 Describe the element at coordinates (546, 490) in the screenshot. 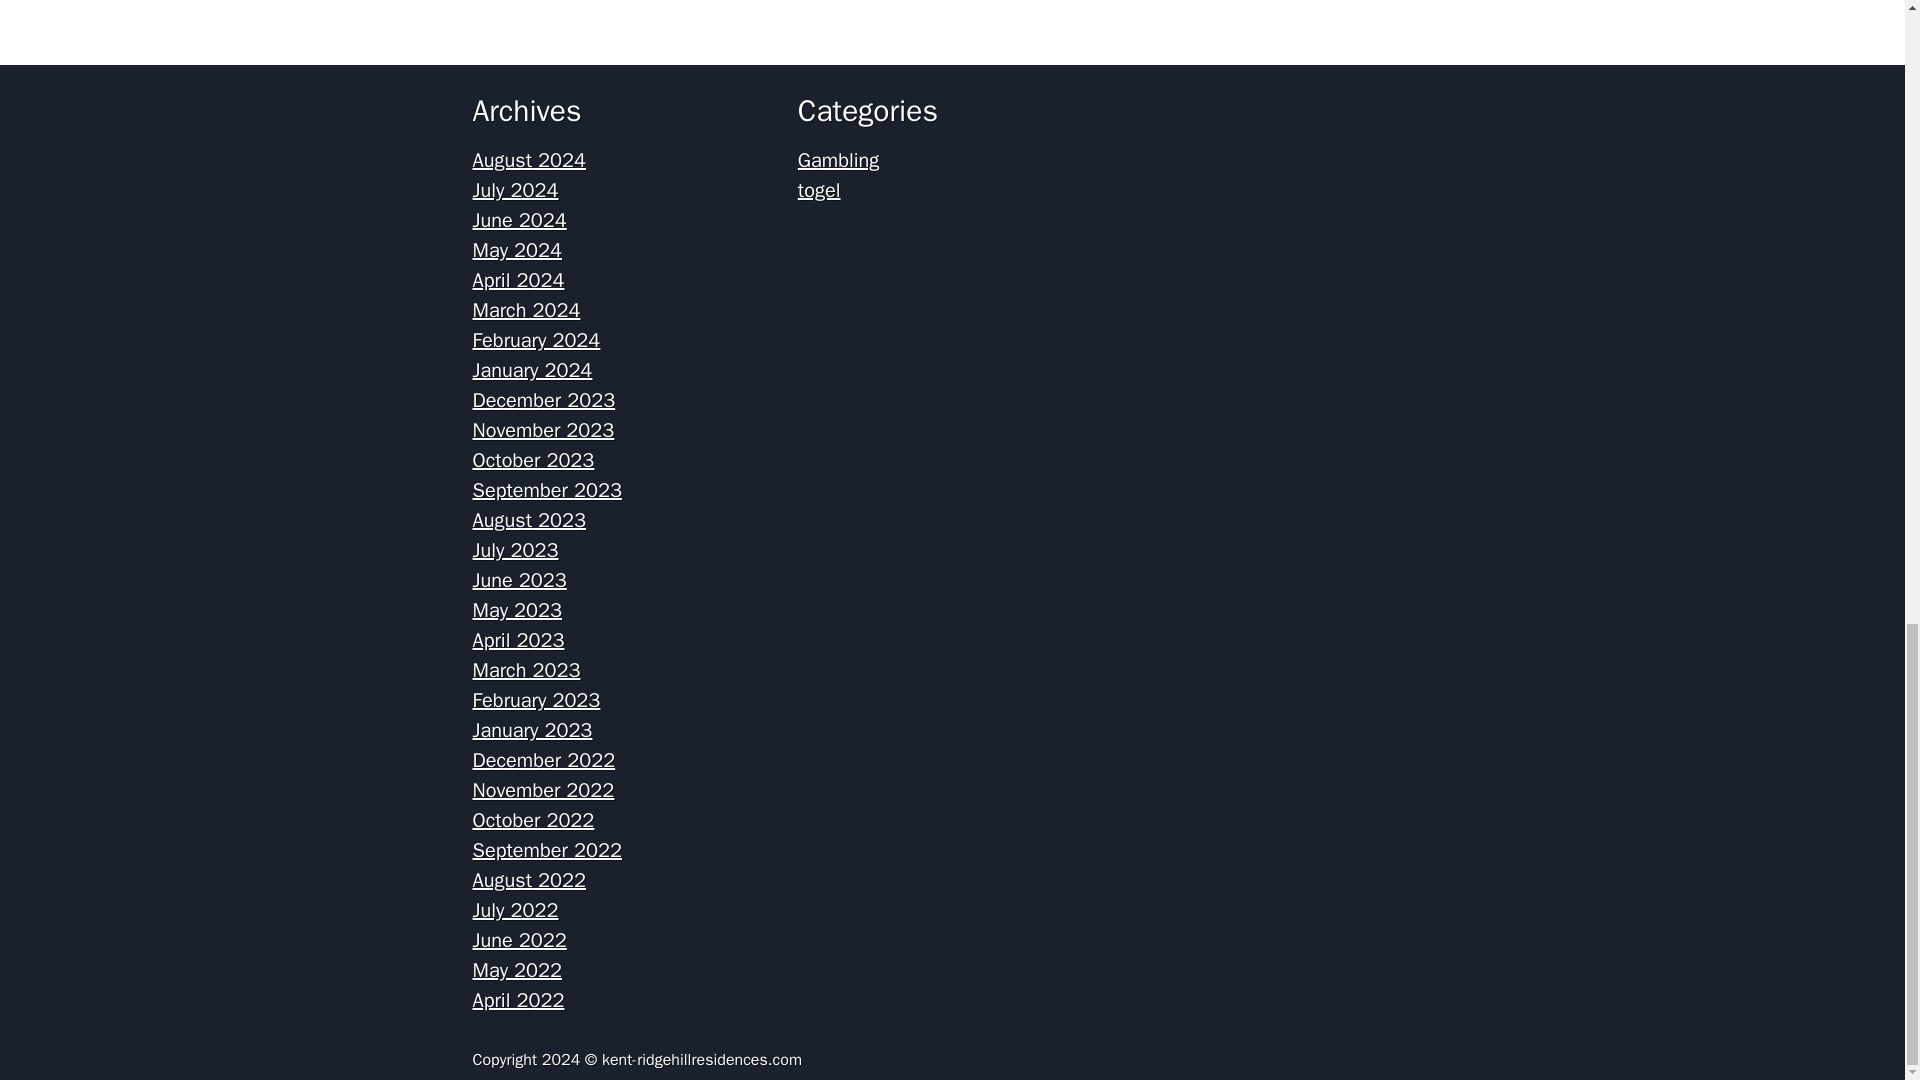

I see `September 2023` at that location.